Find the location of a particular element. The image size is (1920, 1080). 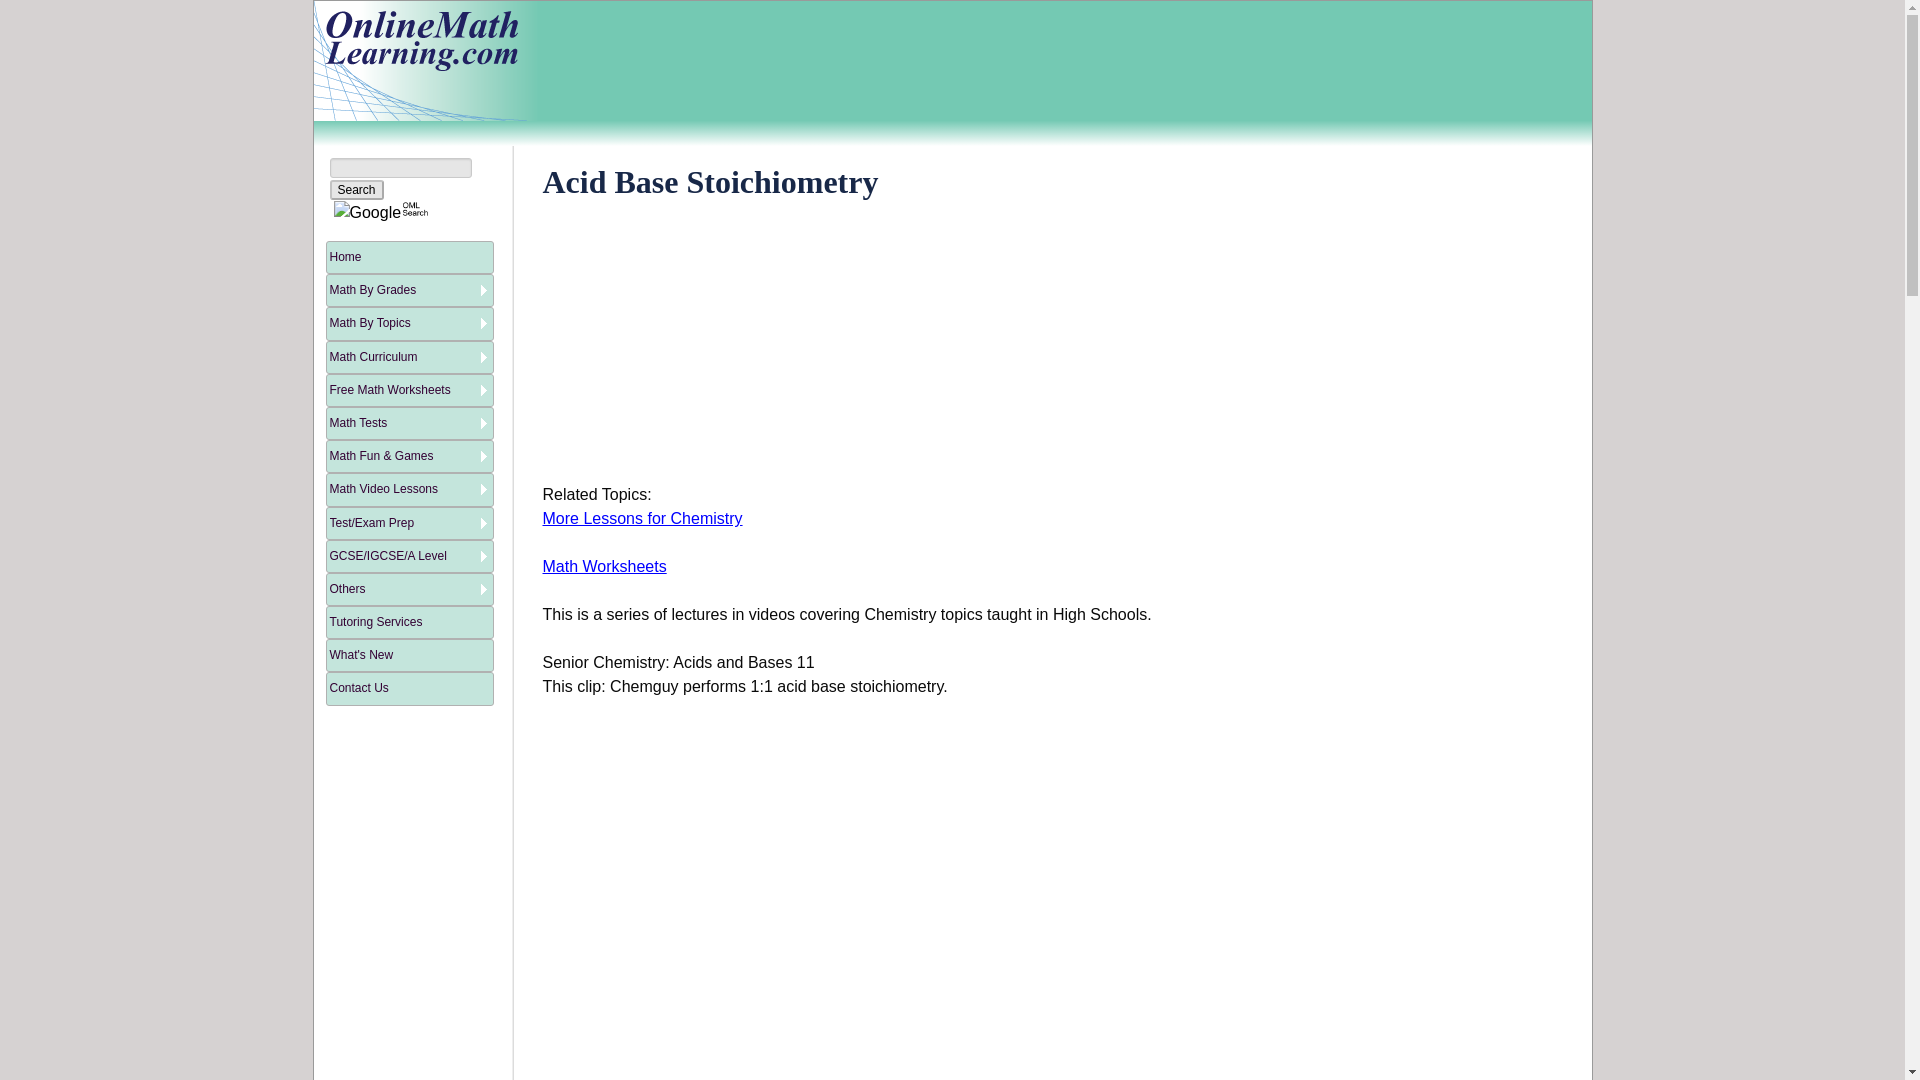

Home is located at coordinates (410, 257).